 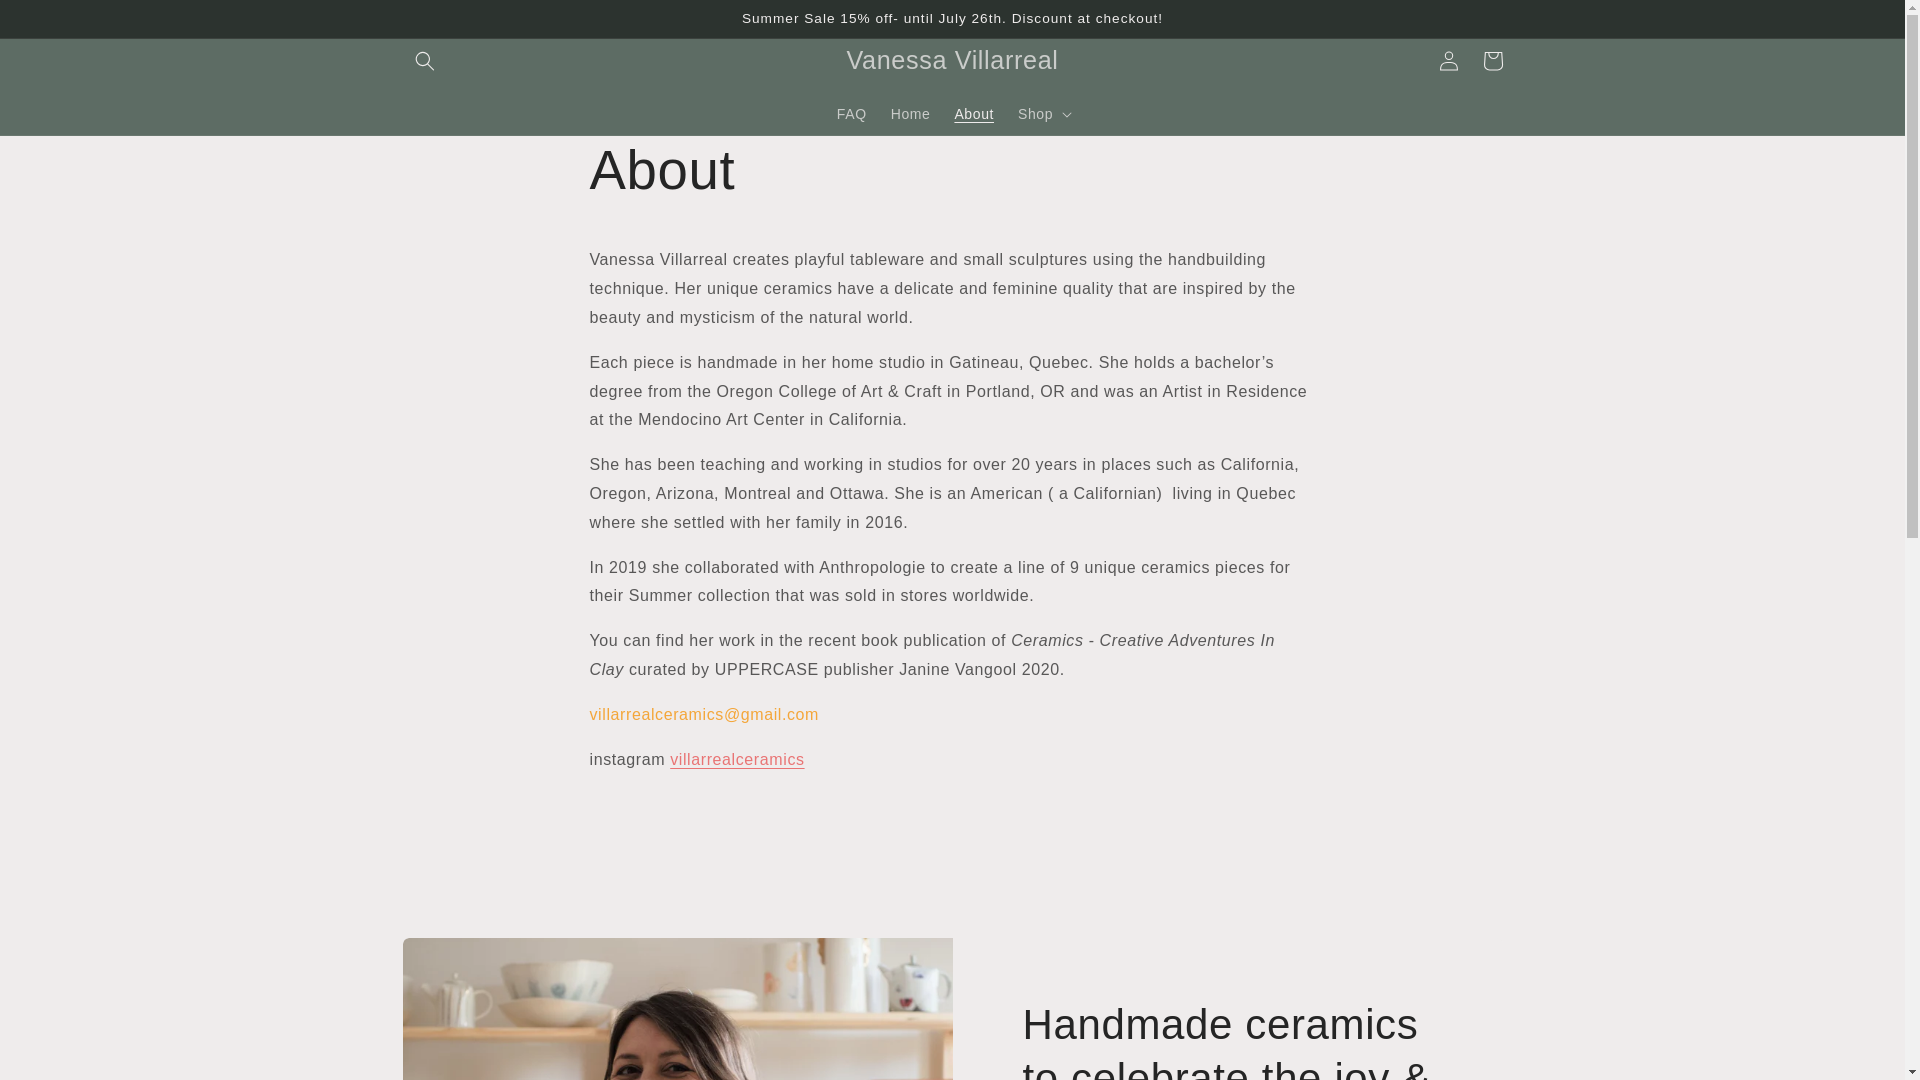 What do you see at coordinates (910, 114) in the screenshot?
I see `Home` at bounding box center [910, 114].